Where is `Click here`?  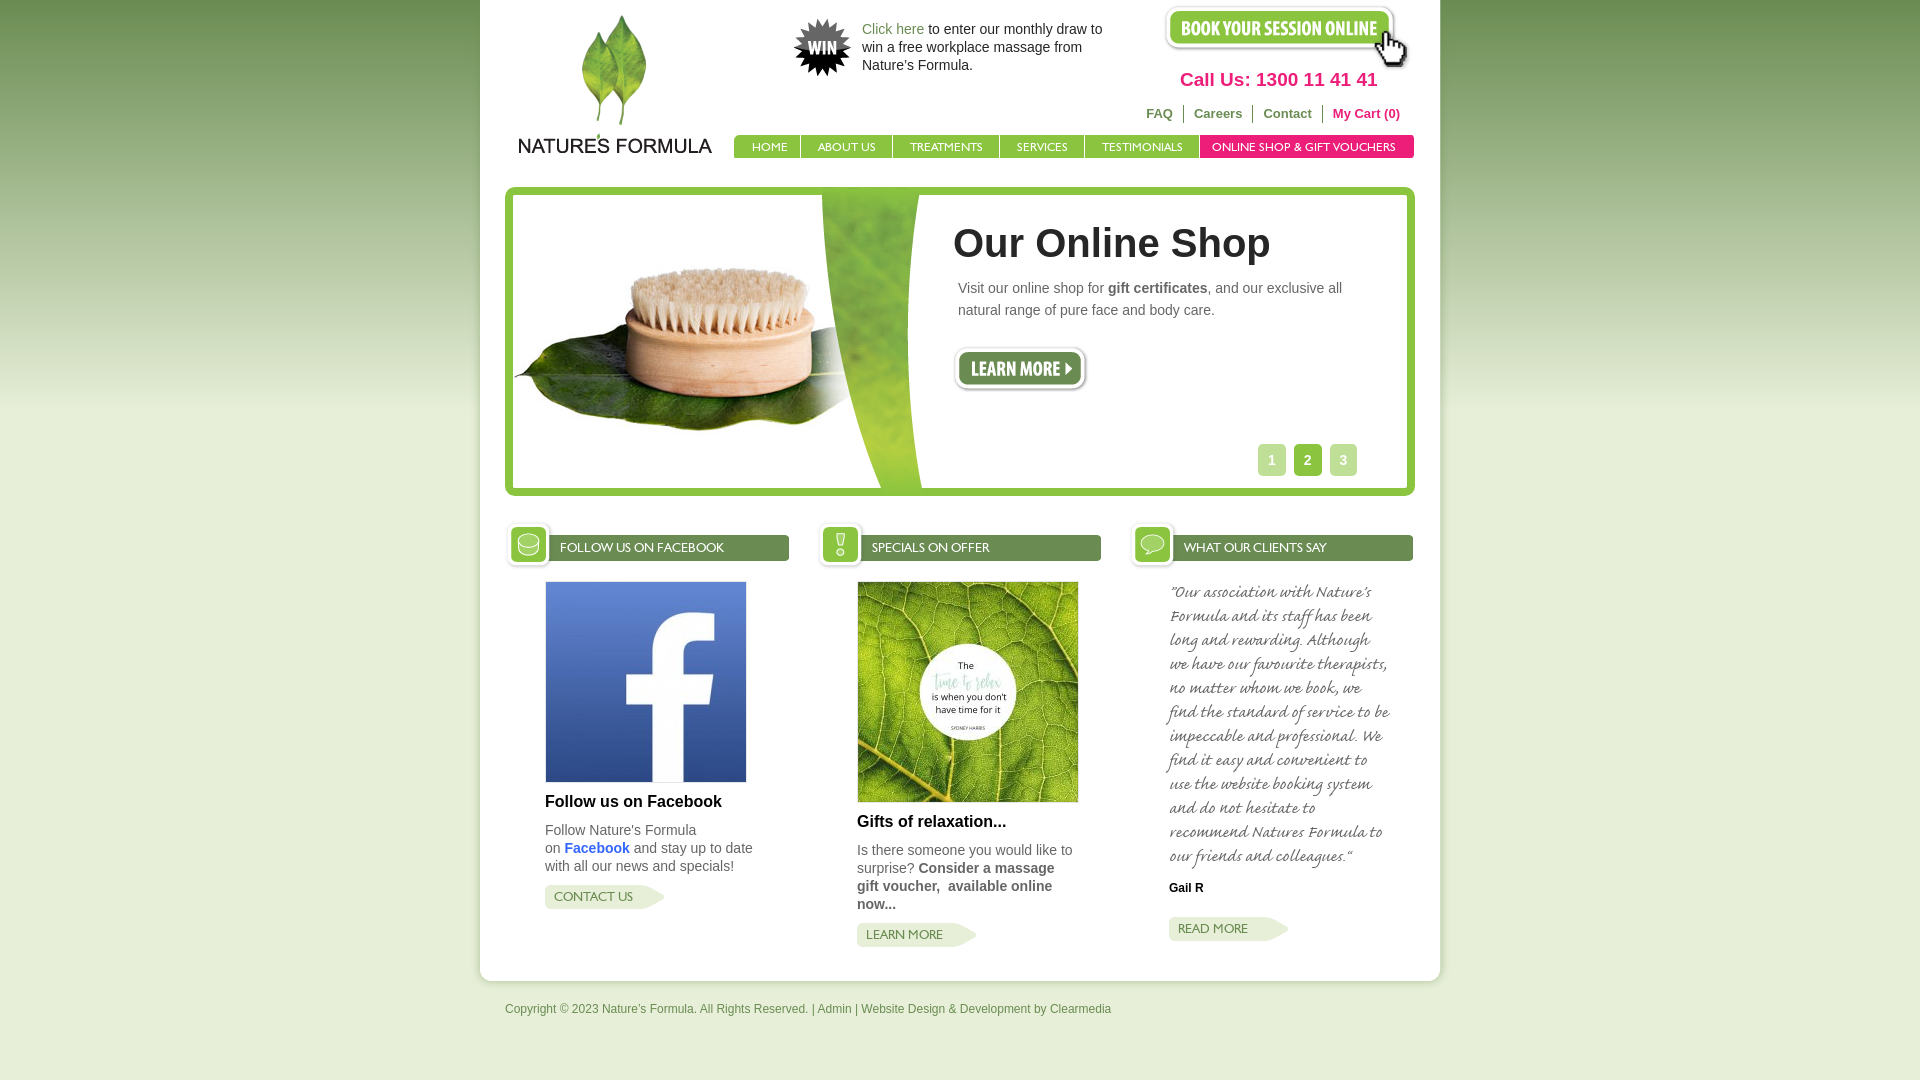 Click here is located at coordinates (893, 29).